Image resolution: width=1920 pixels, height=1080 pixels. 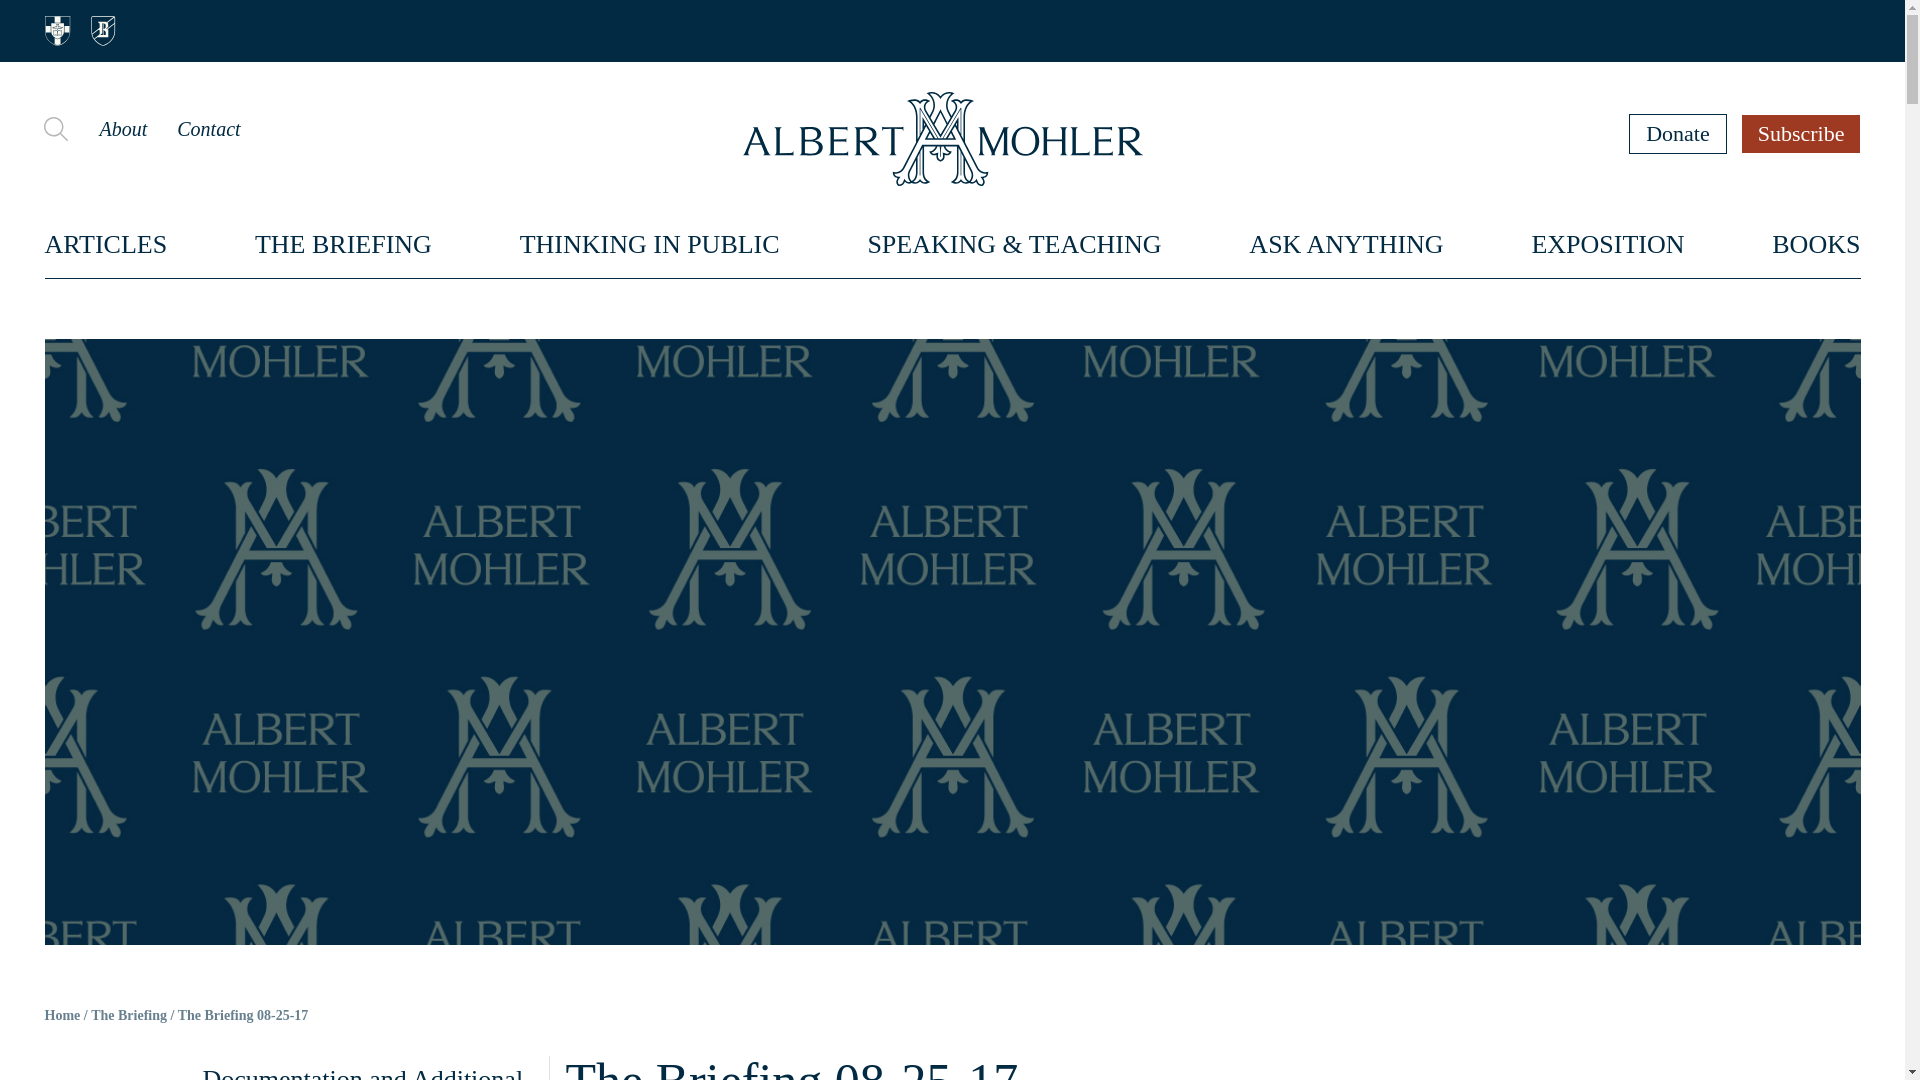 I want to click on Home, so click(x=62, y=1016).